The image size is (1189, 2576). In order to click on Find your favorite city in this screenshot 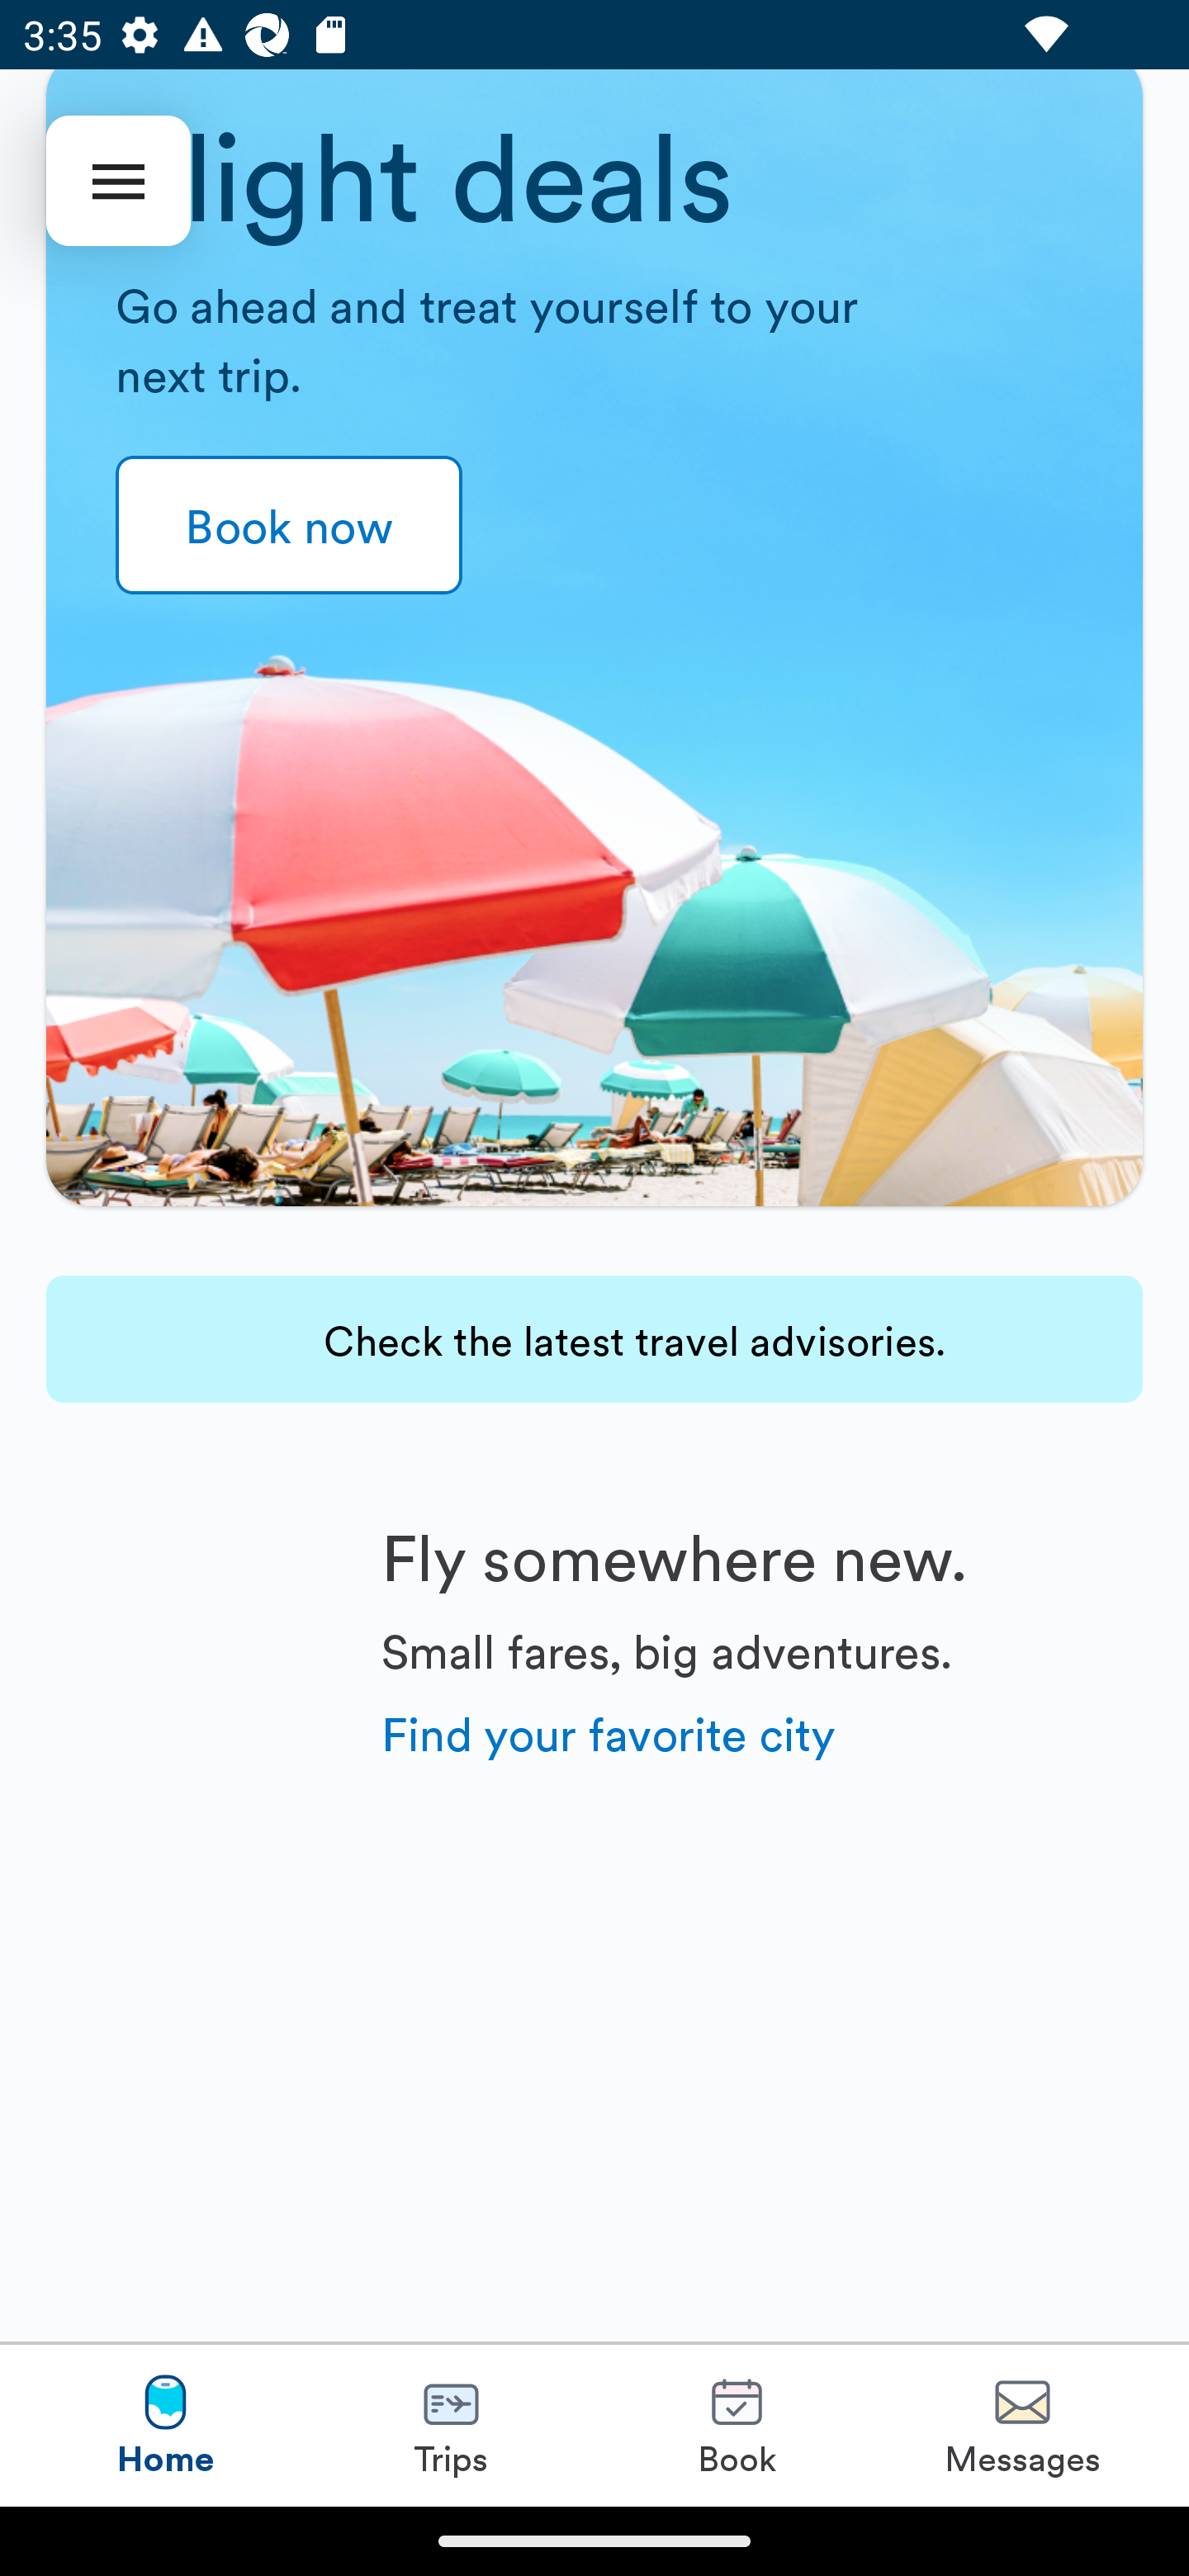, I will do `click(609, 1732)`.